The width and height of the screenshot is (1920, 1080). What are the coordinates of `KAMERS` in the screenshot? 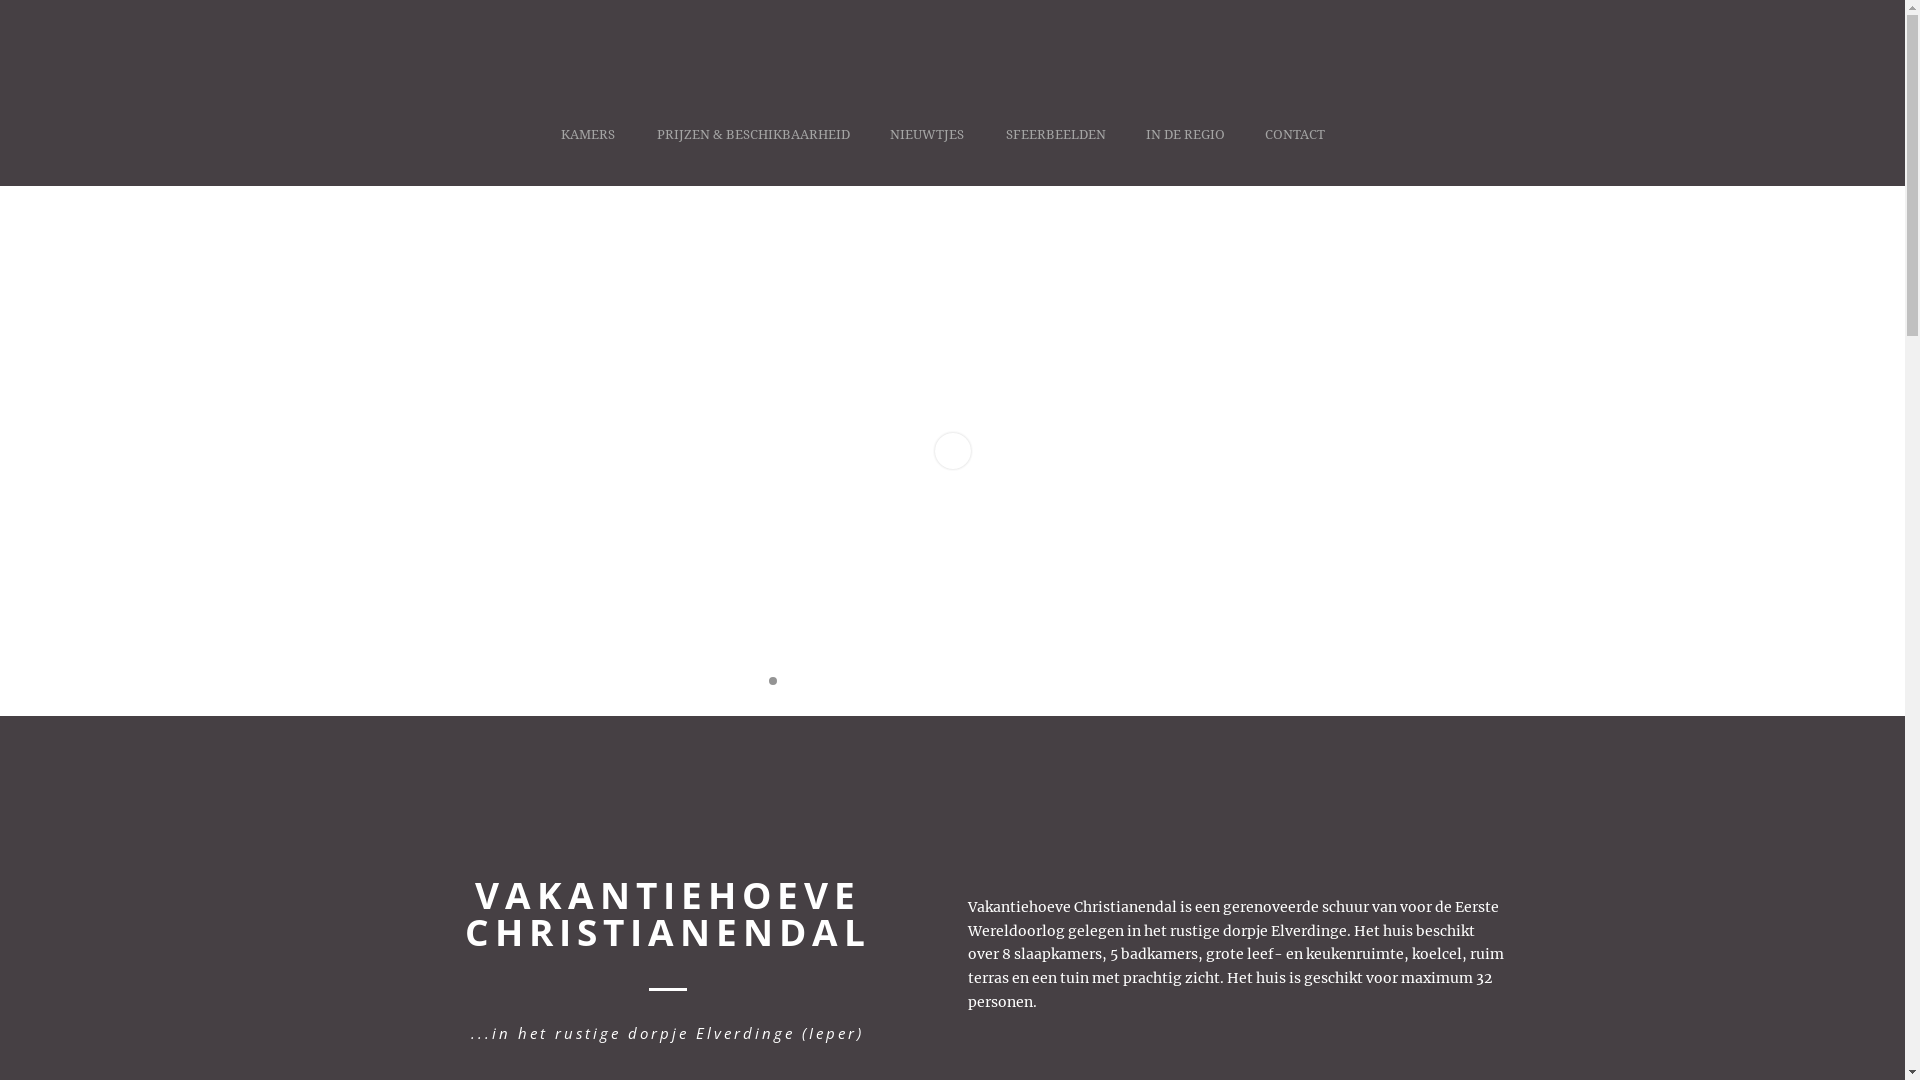 It's located at (598, 155).